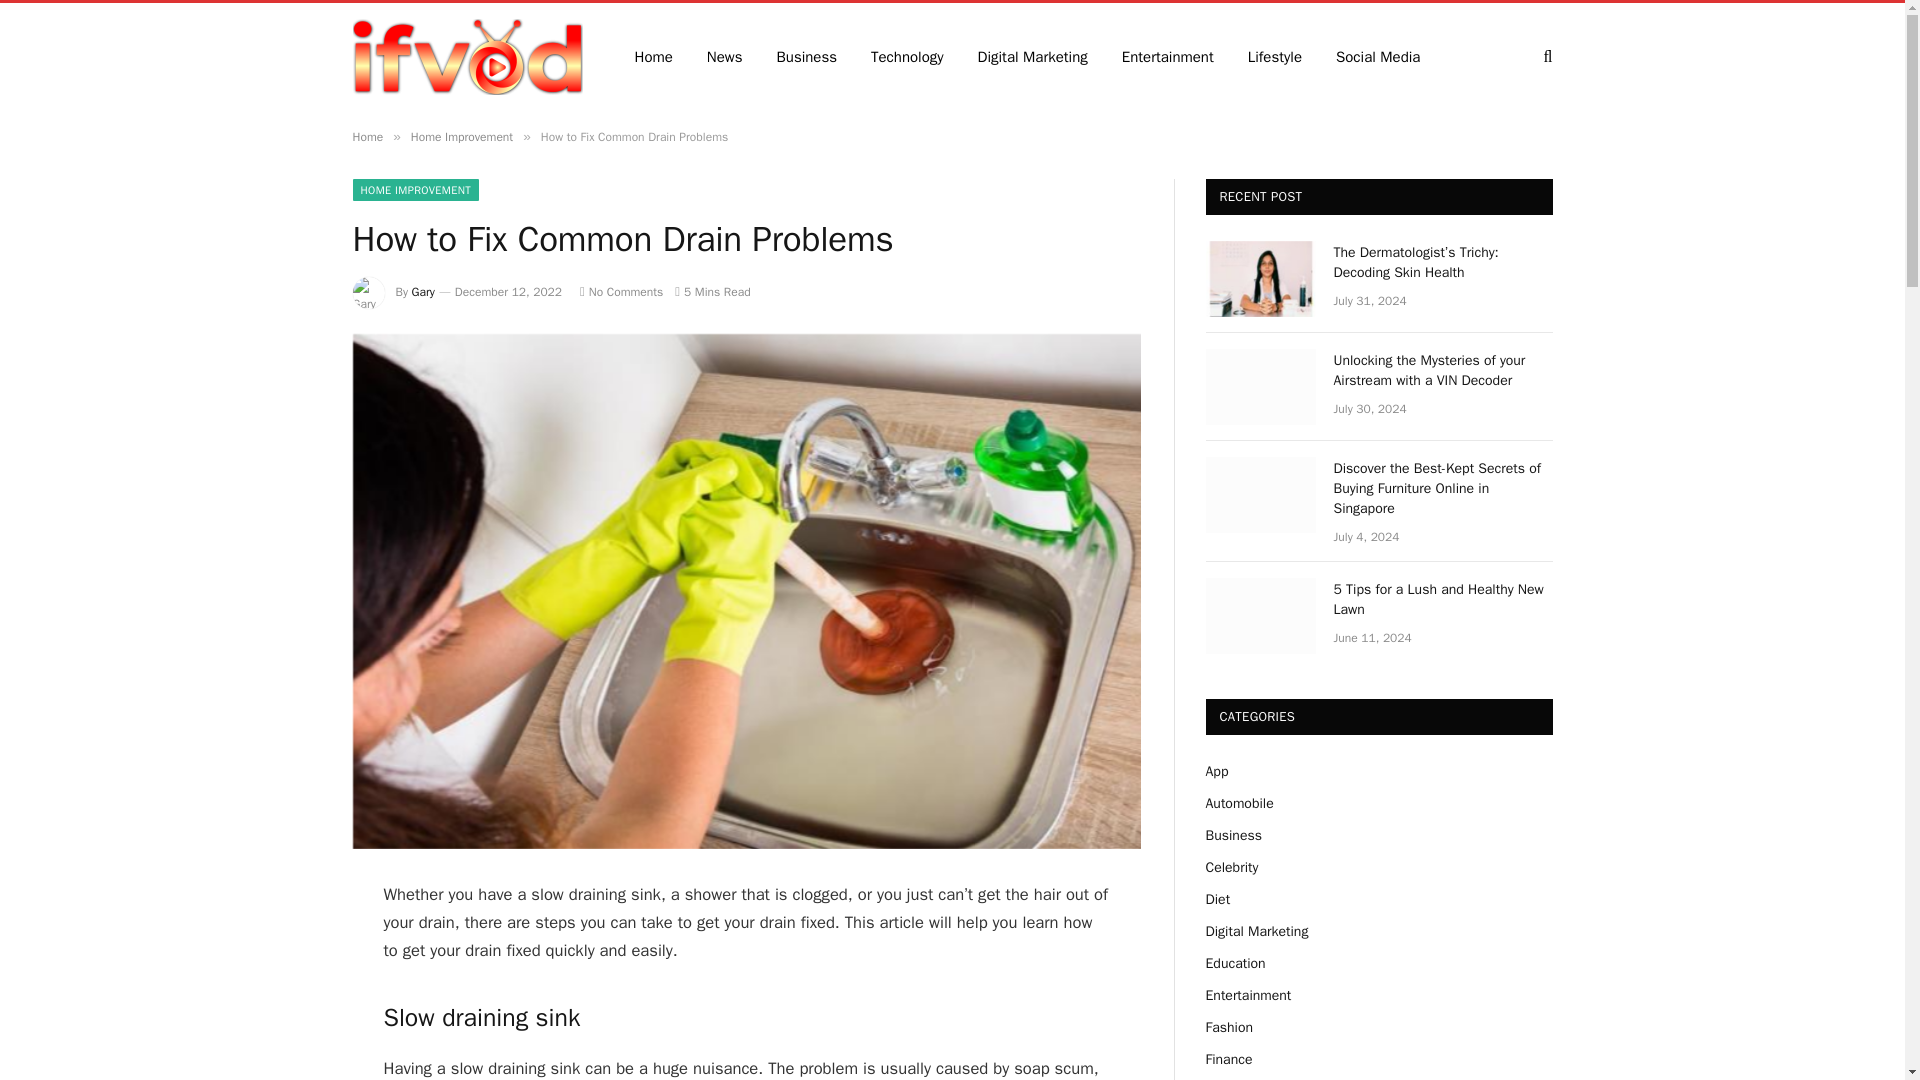 The image size is (1920, 1080). What do you see at coordinates (461, 136) in the screenshot?
I see `Home Improvement` at bounding box center [461, 136].